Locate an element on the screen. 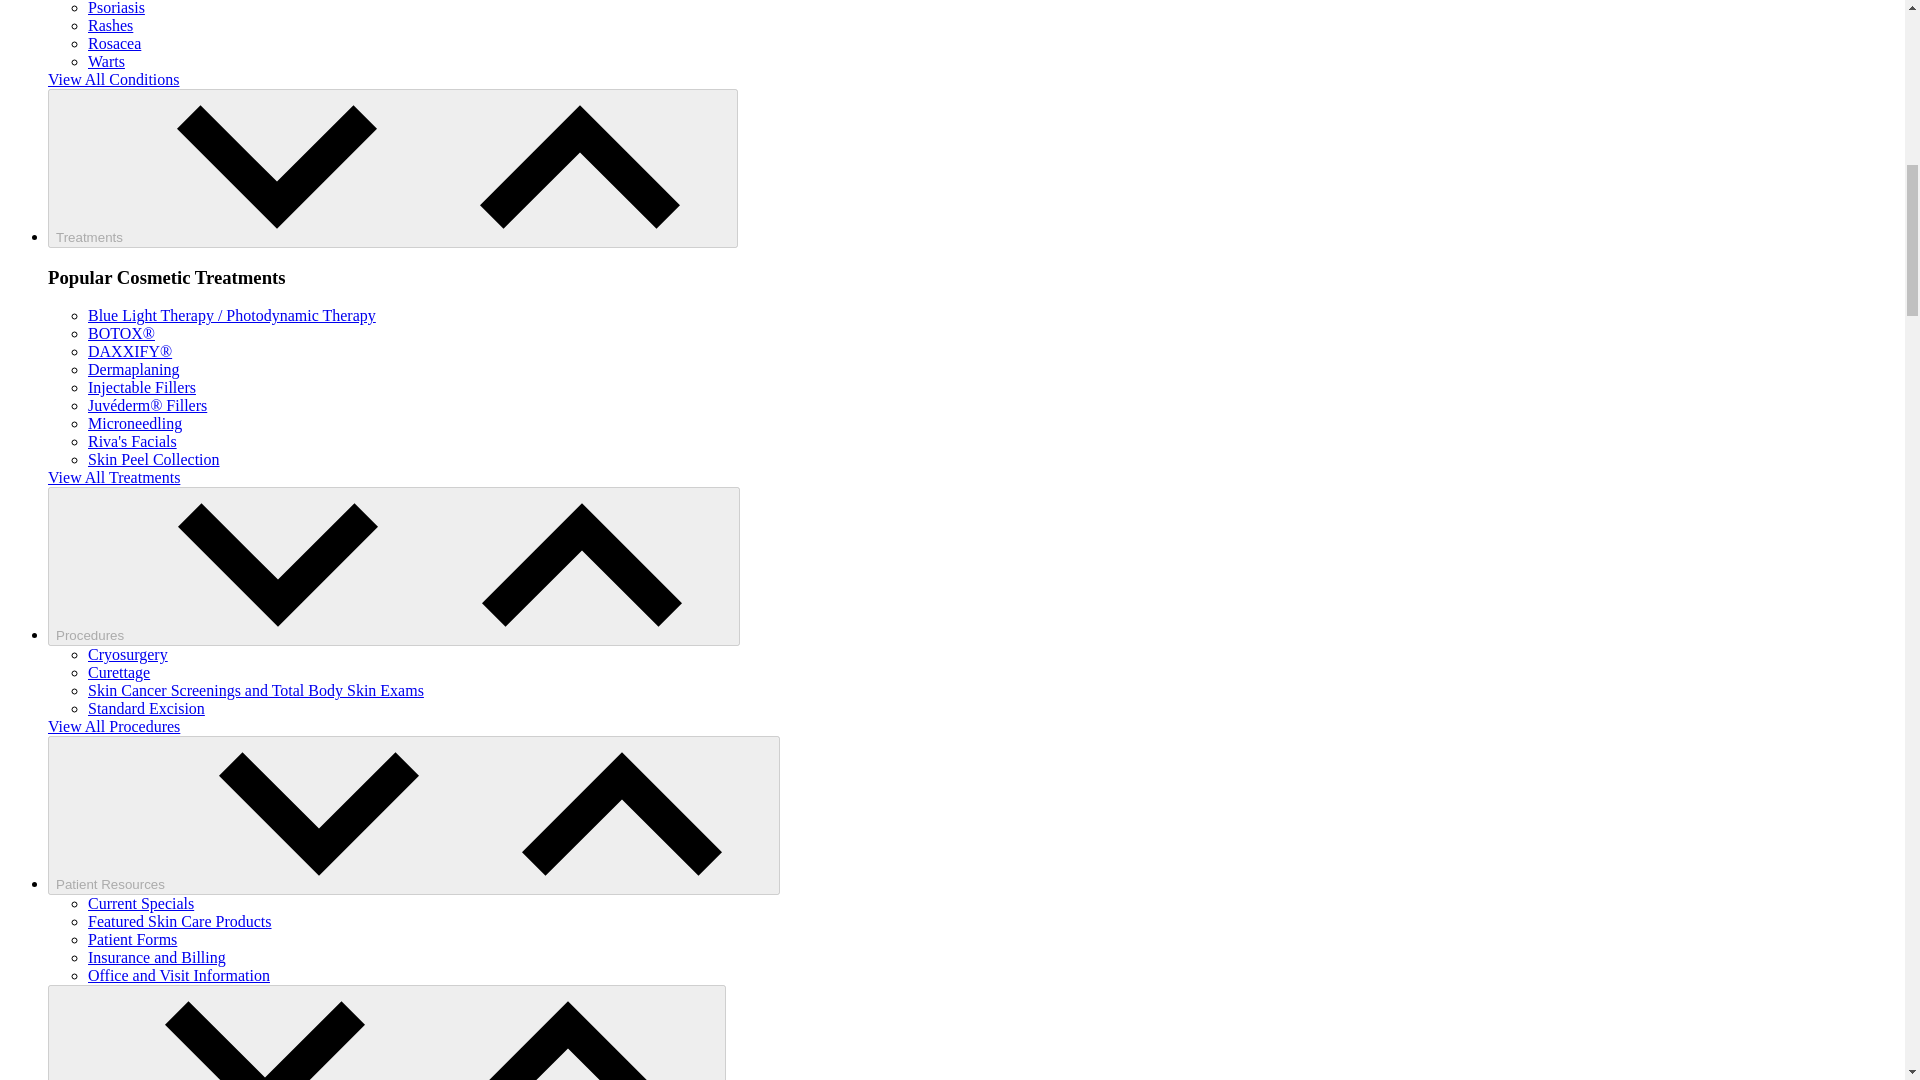 The height and width of the screenshot is (1080, 1920). Procedures is located at coordinates (394, 566).